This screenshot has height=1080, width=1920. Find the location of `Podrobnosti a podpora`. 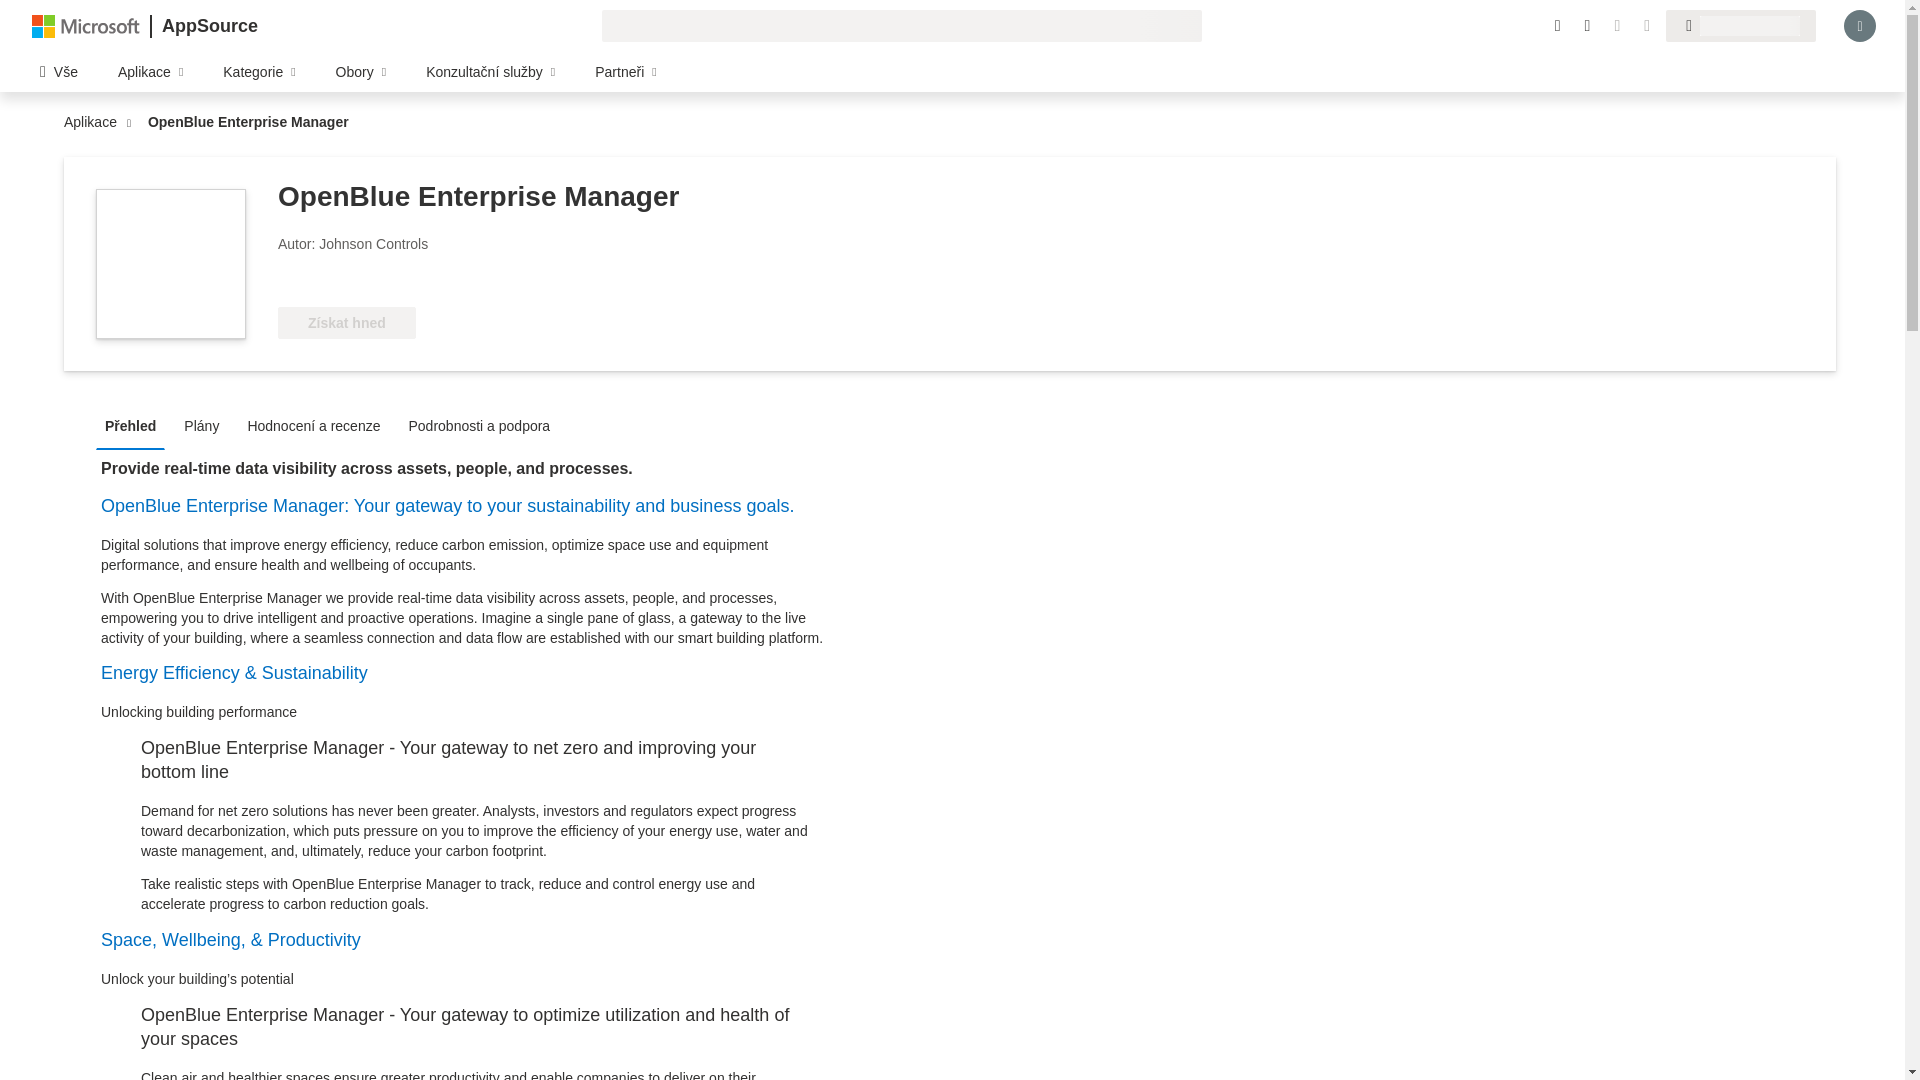

Podrobnosti a podpora is located at coordinates (484, 424).